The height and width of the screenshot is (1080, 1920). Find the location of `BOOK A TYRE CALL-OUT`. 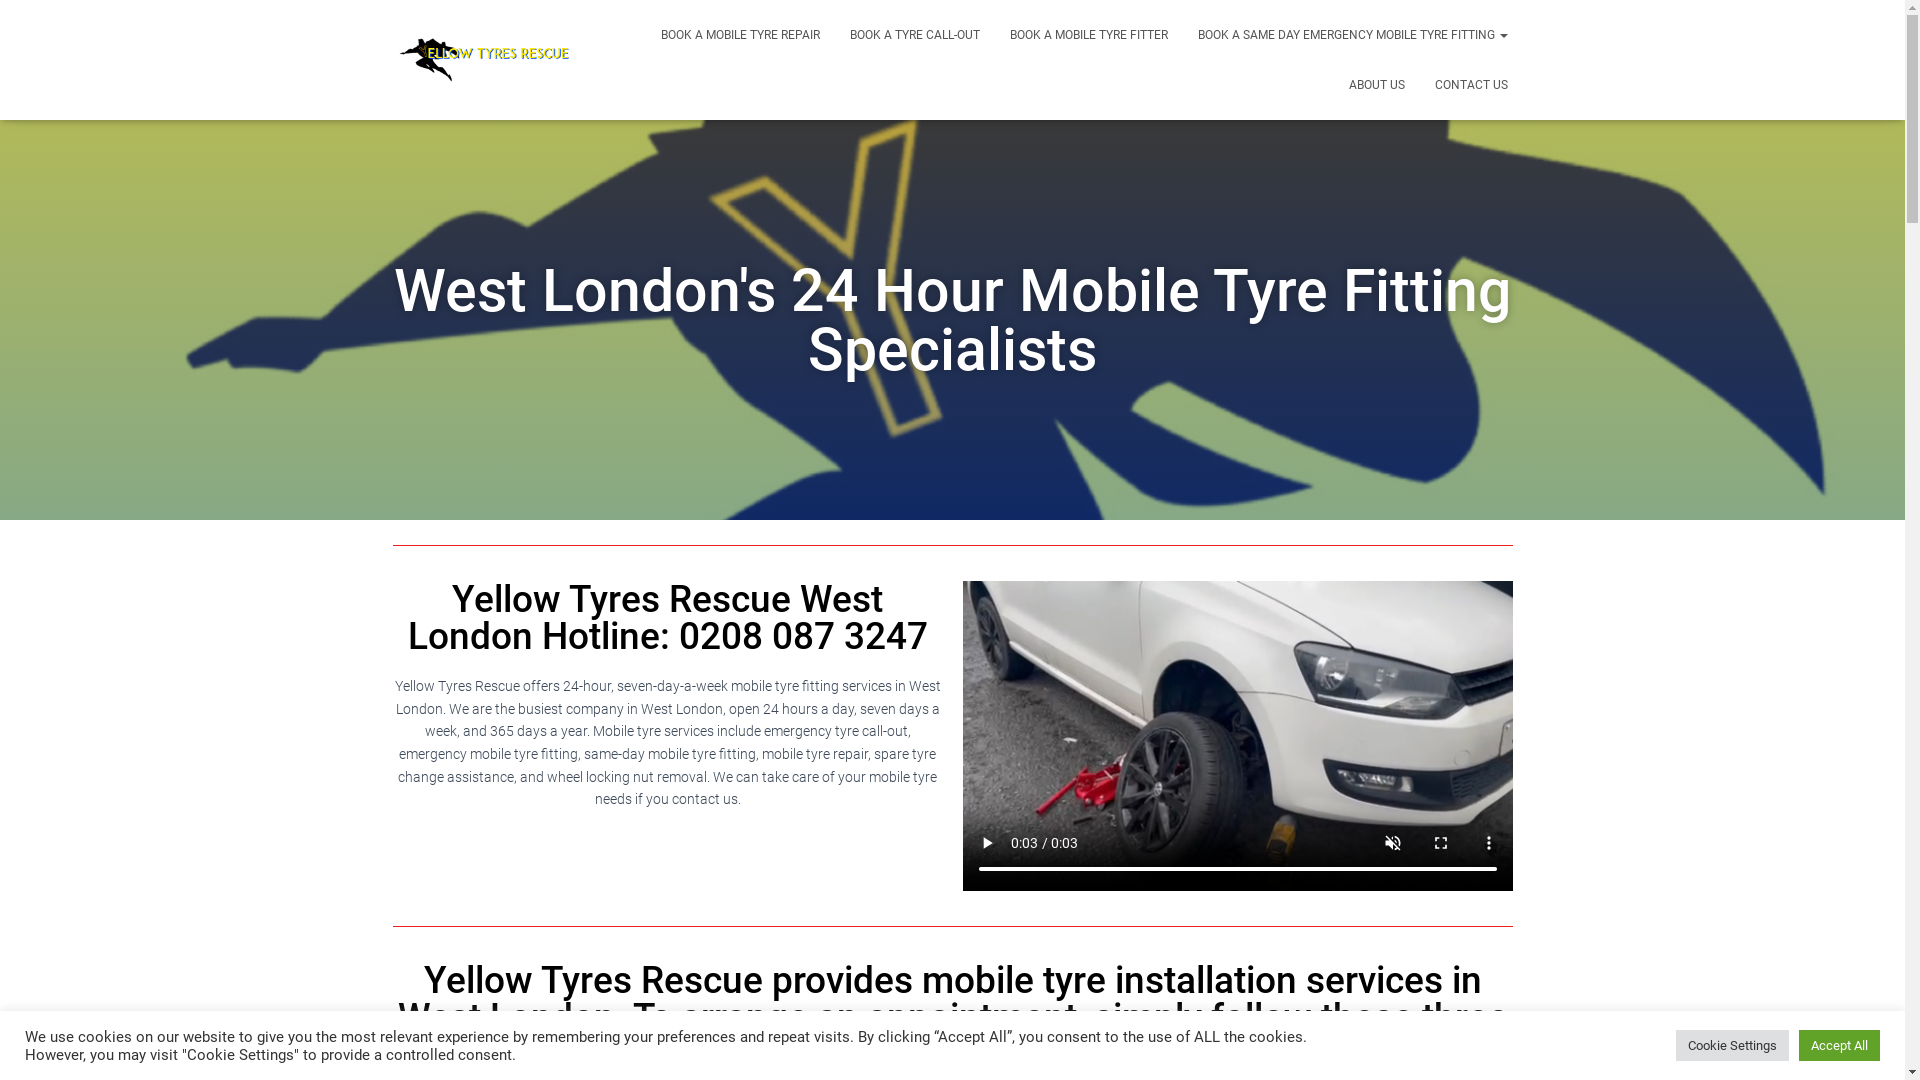

BOOK A TYRE CALL-OUT is located at coordinates (914, 35).